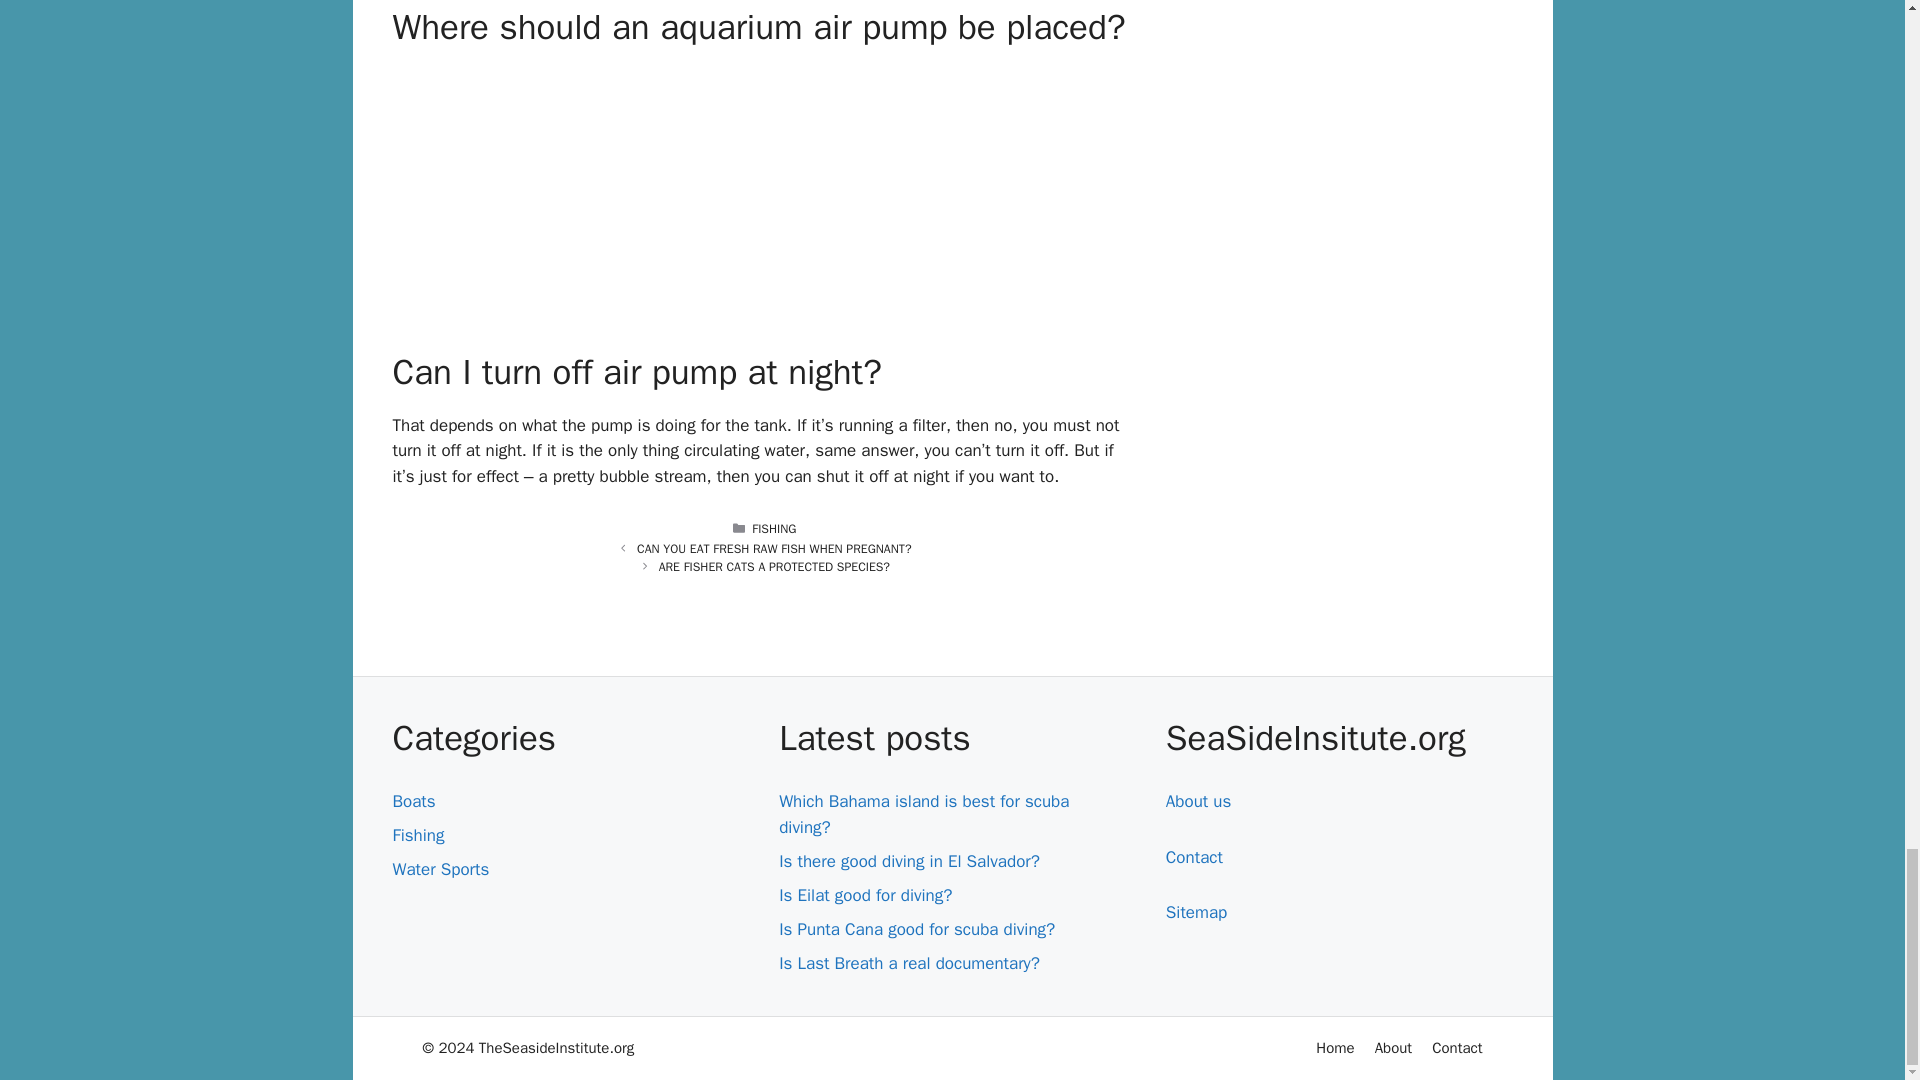 Image resolution: width=1920 pixels, height=1080 pixels. What do you see at coordinates (764, 192) in the screenshot?
I see `Where should an aquarium air pump be placed?` at bounding box center [764, 192].